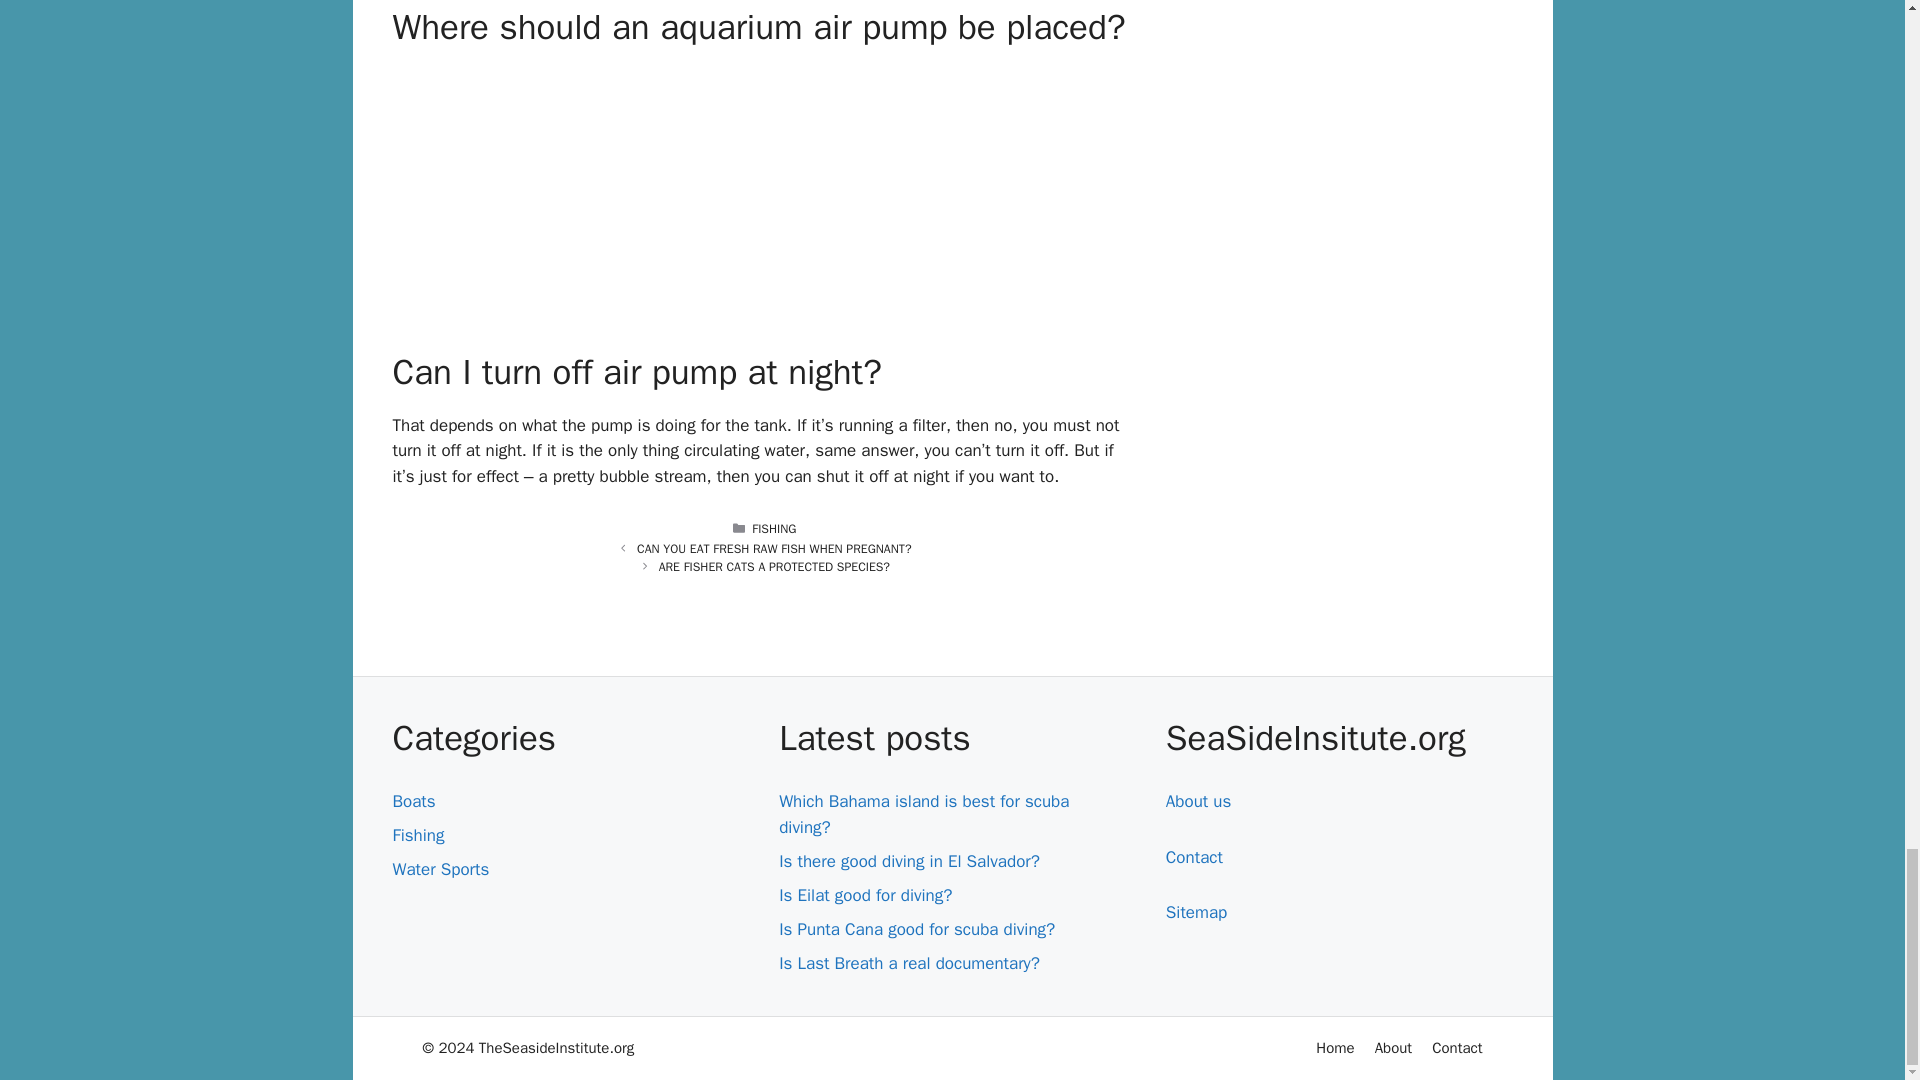 Image resolution: width=1920 pixels, height=1080 pixels. What do you see at coordinates (764, 192) in the screenshot?
I see `Where should an aquarium air pump be placed?` at bounding box center [764, 192].